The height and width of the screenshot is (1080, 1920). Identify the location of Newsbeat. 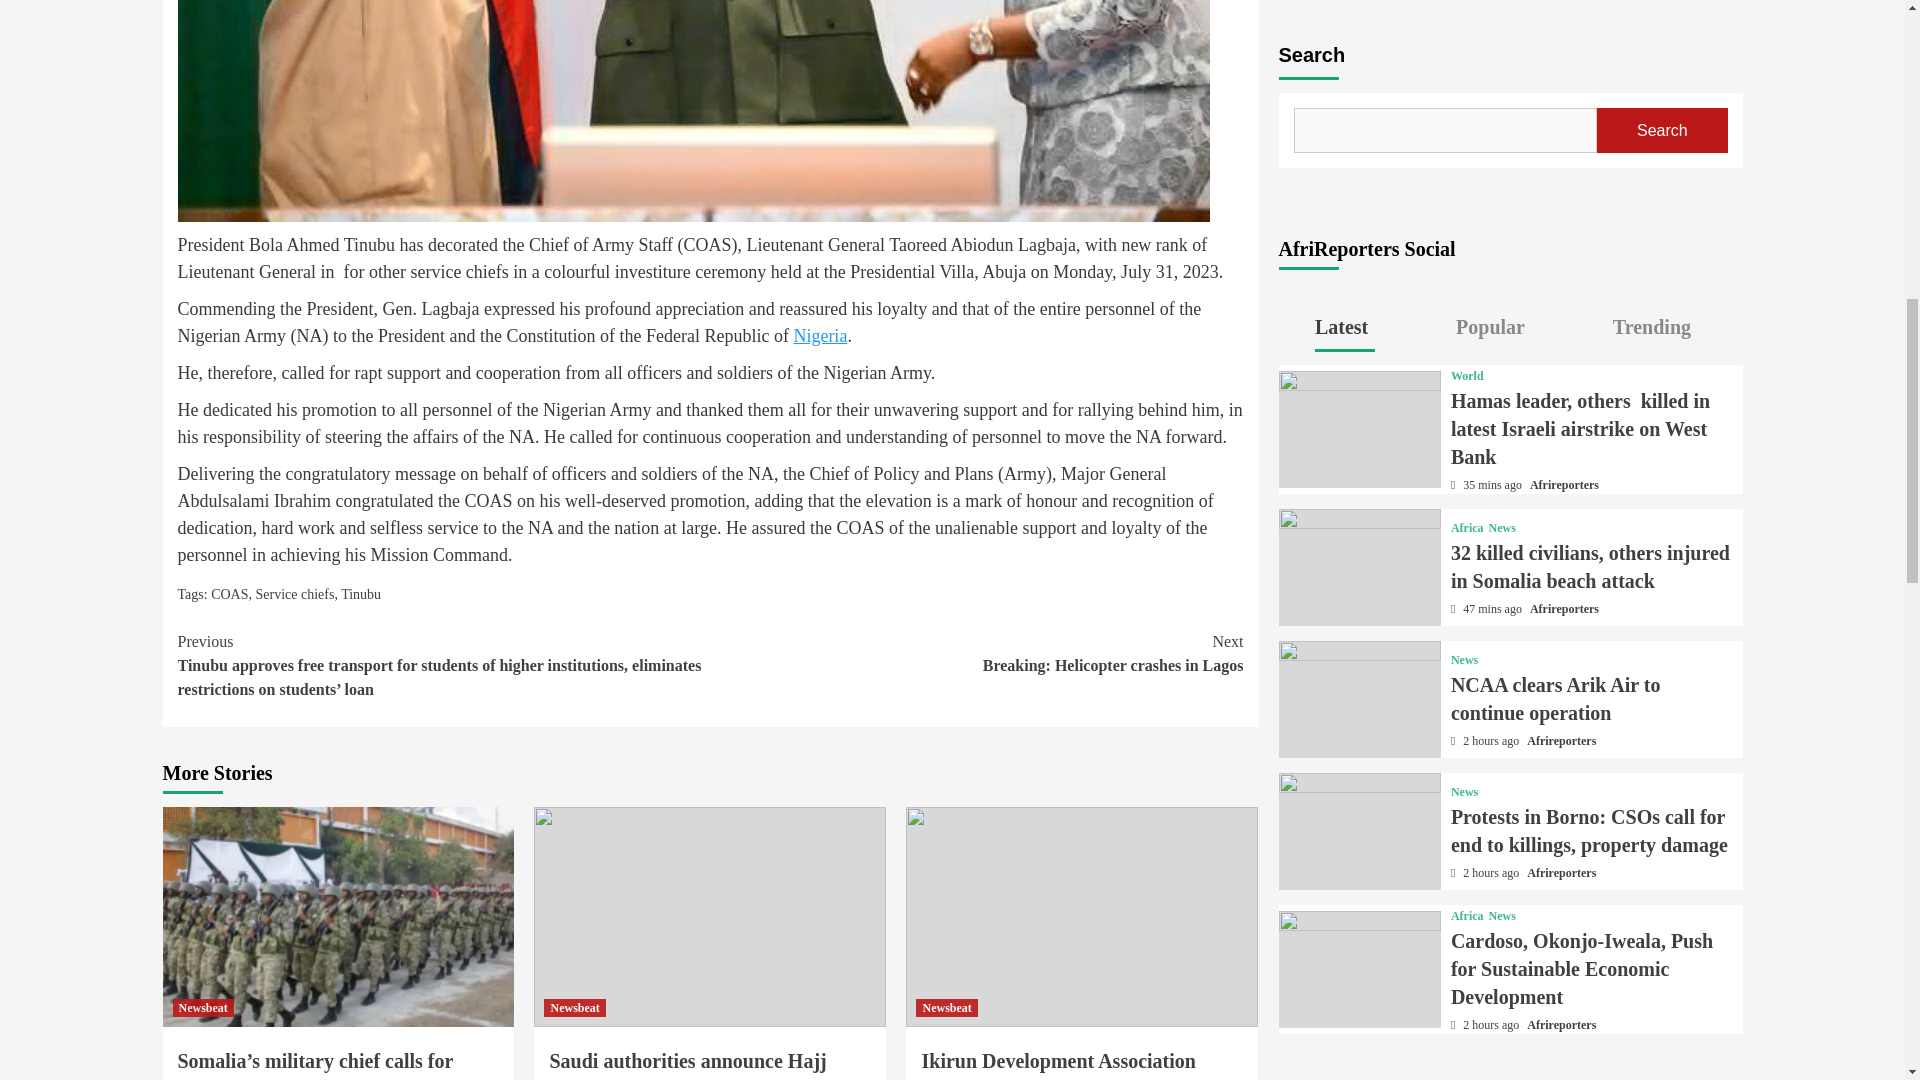
(946, 1008).